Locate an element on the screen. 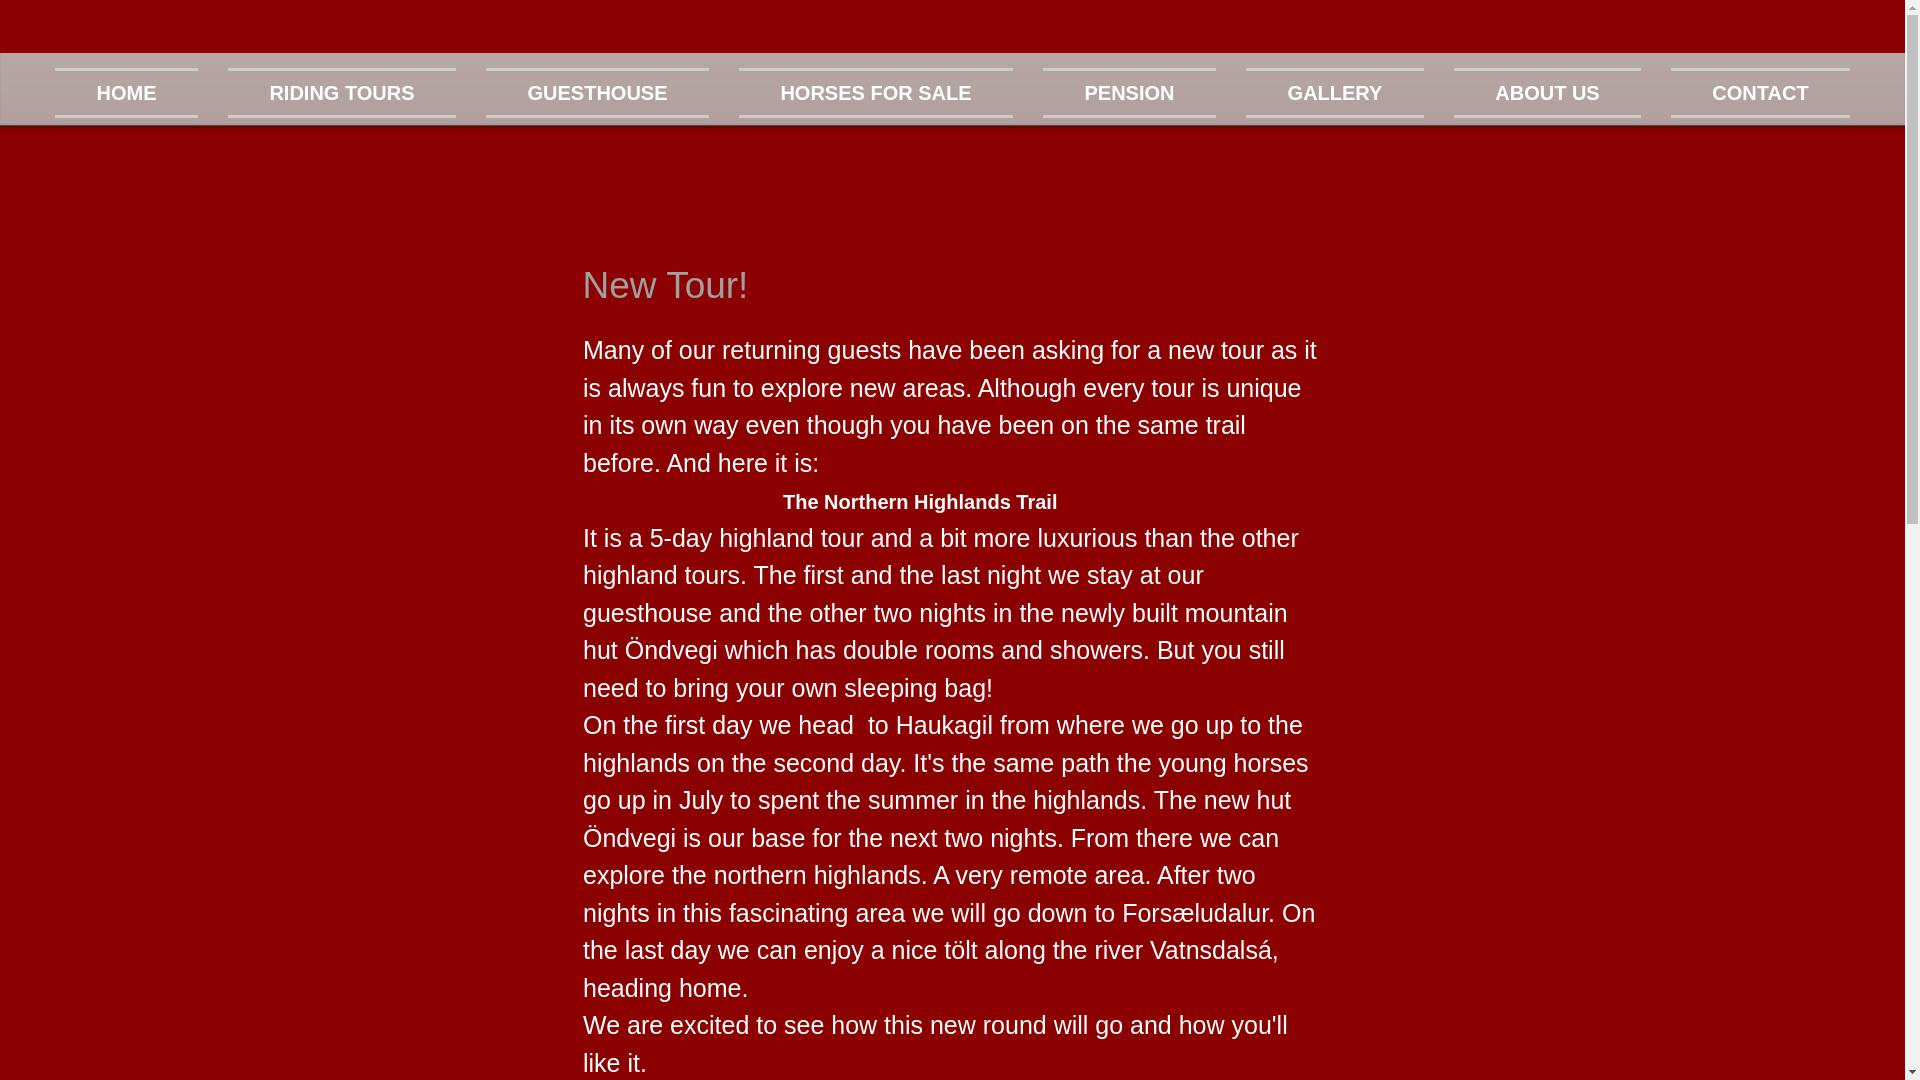  The Northern Highlands Trail is located at coordinates (918, 500).